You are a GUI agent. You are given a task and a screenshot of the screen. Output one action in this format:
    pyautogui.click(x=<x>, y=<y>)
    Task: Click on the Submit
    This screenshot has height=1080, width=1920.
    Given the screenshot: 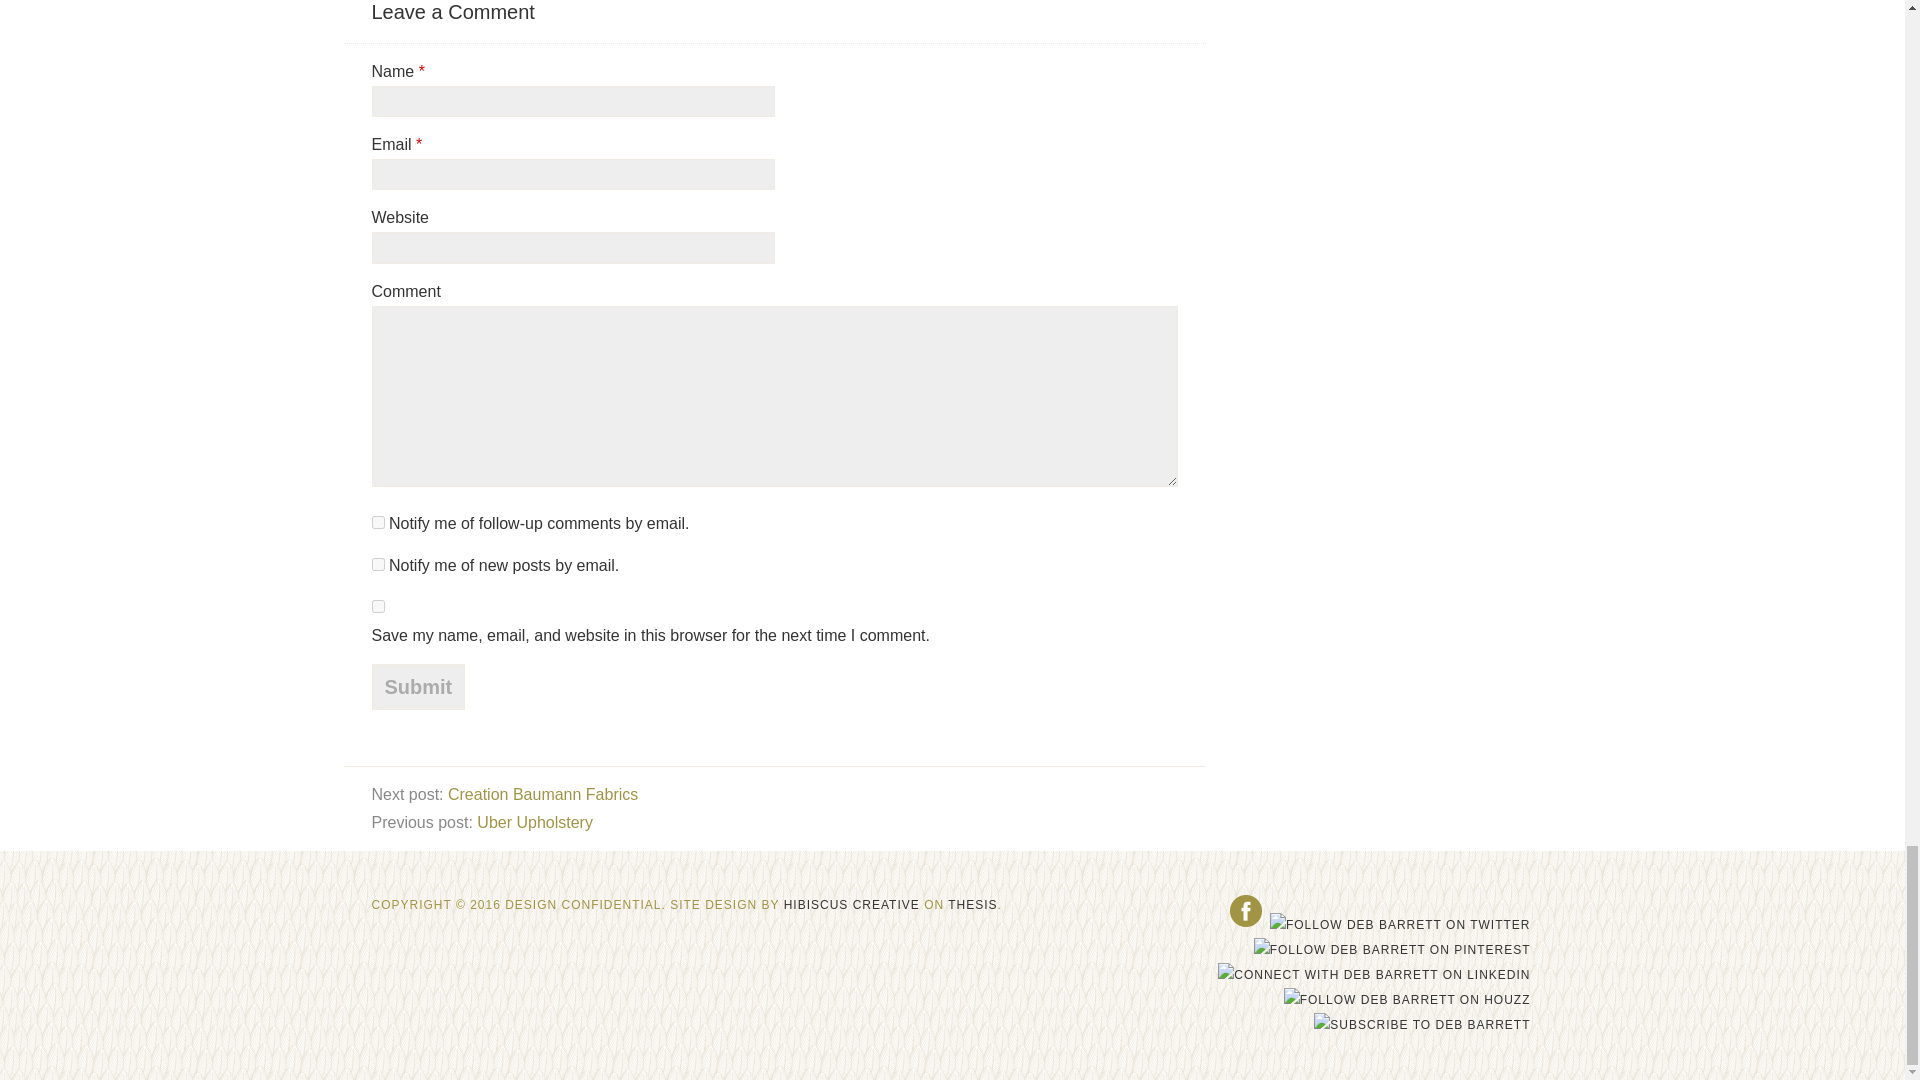 What is the action you would take?
    pyautogui.click(x=419, y=686)
    